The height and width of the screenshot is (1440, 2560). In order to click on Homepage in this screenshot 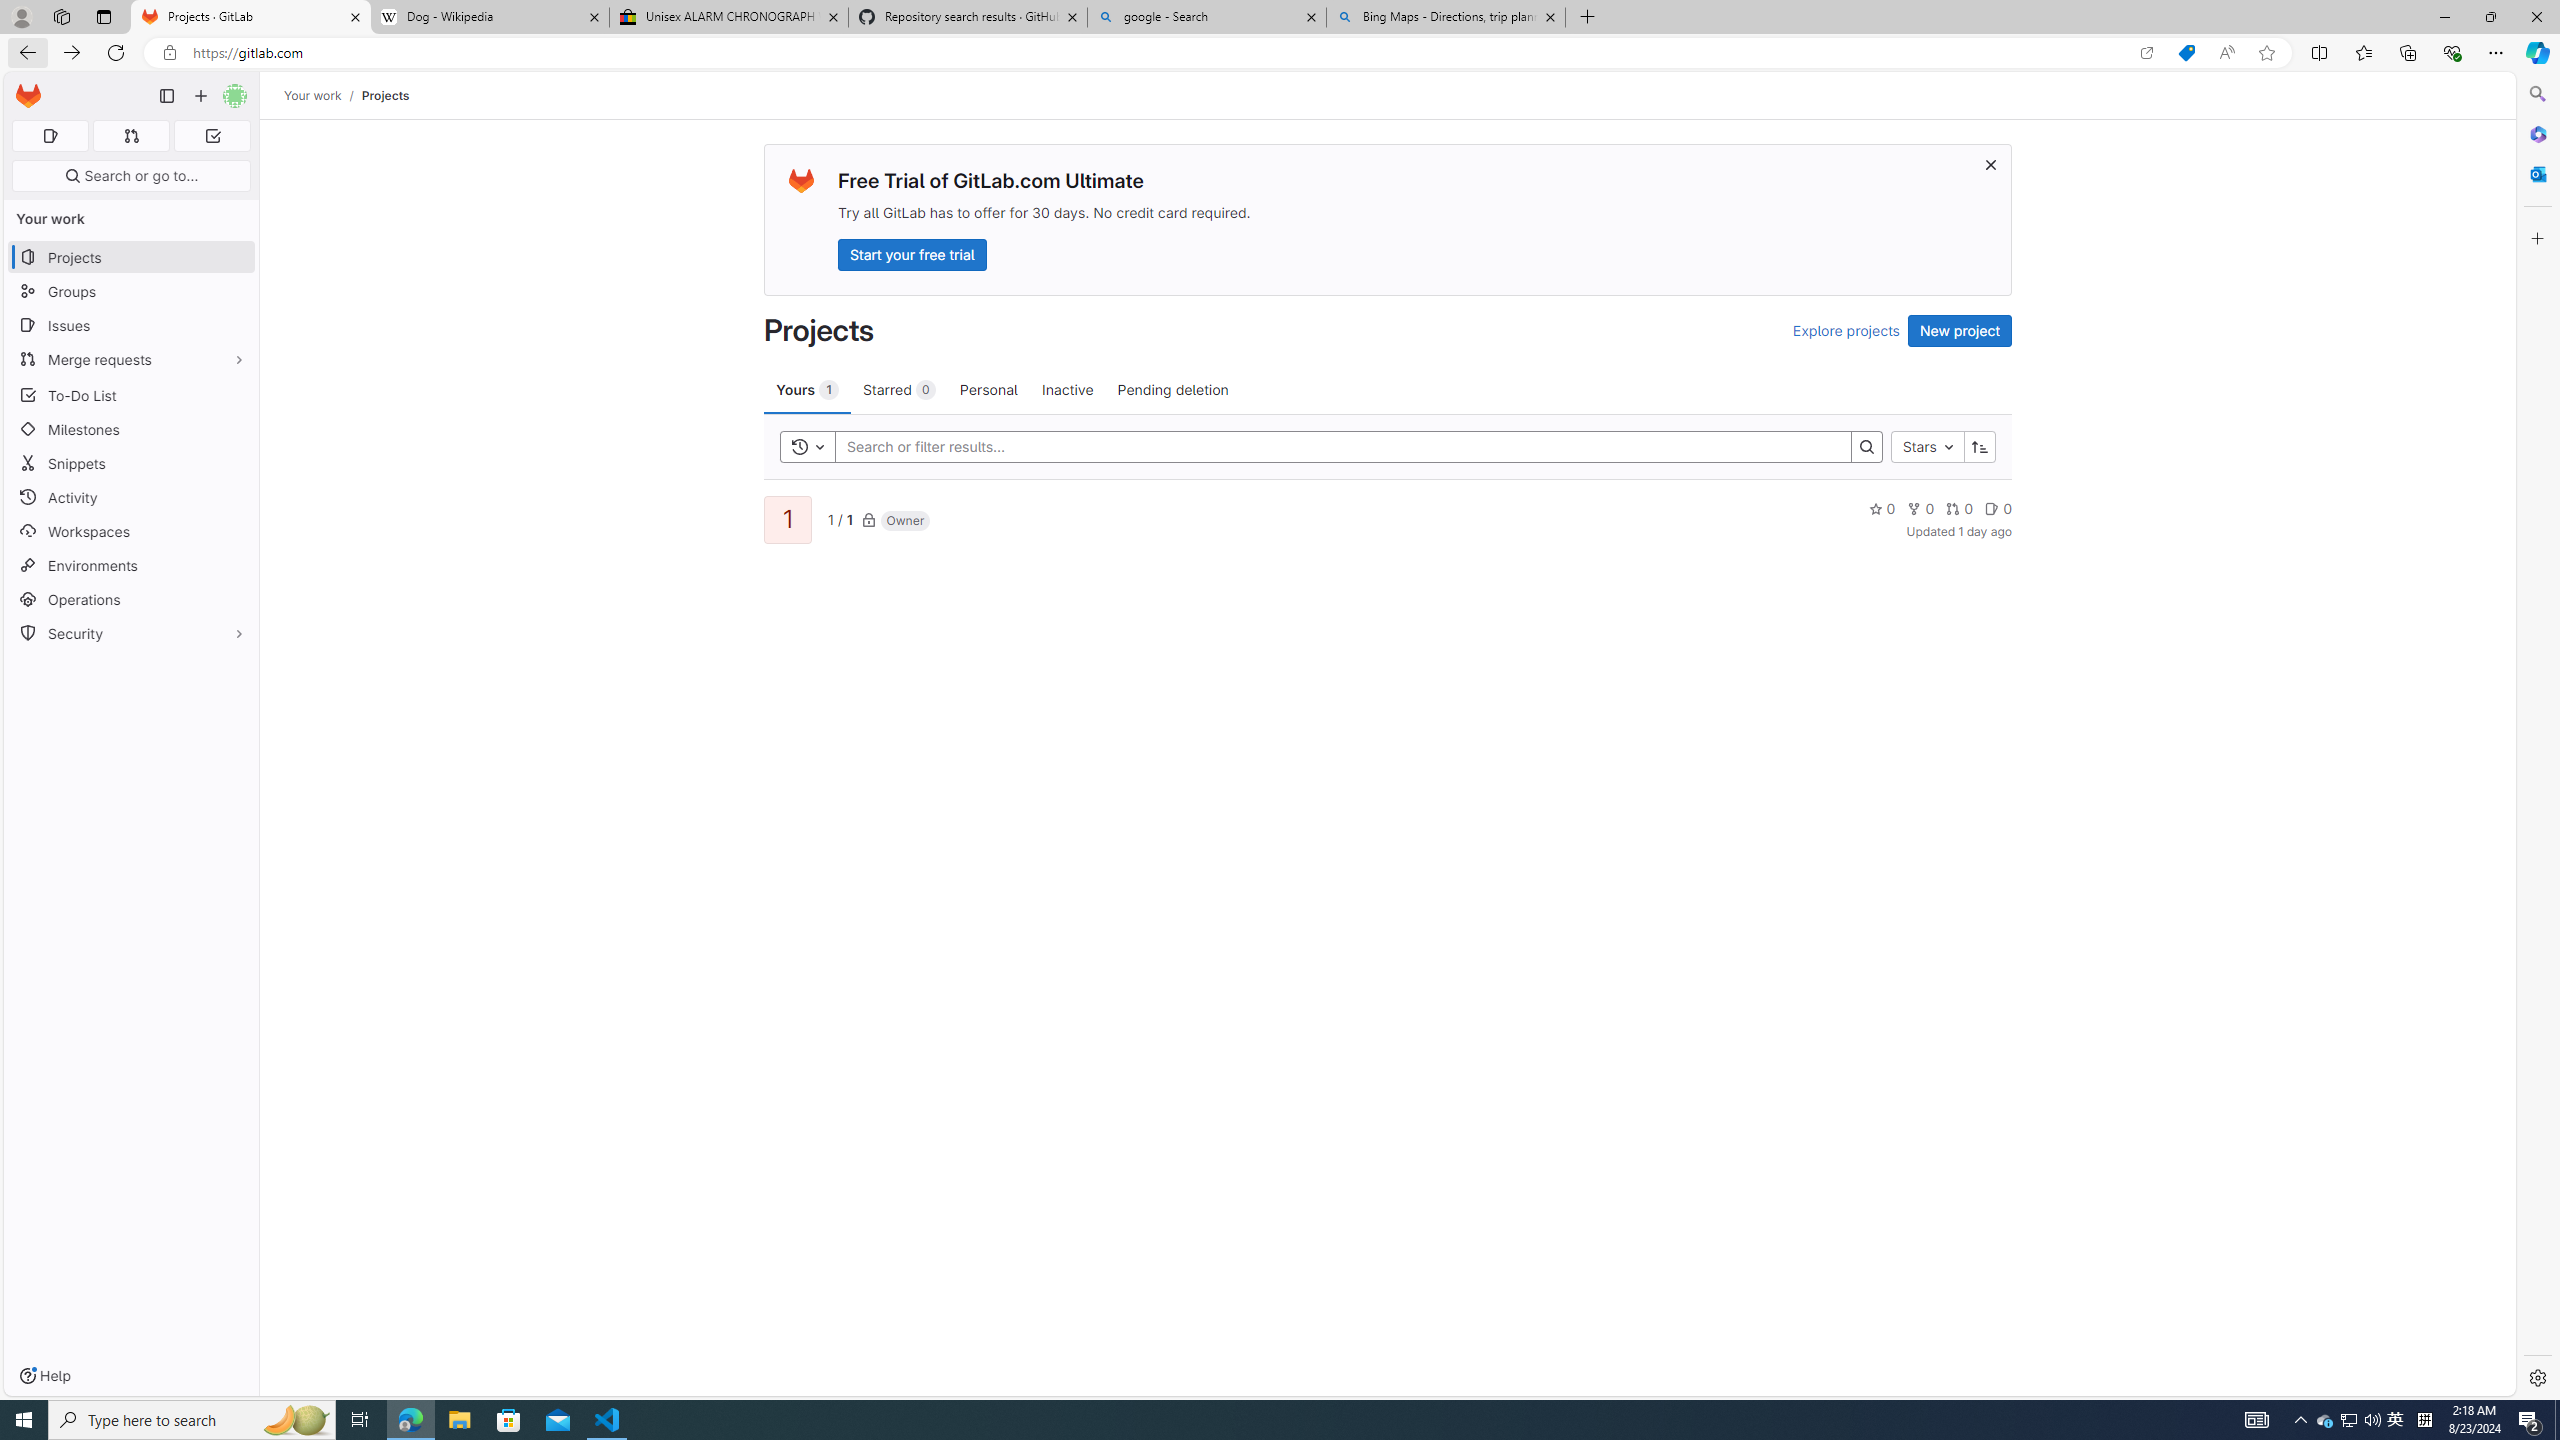, I will do `click(29, 96)`.